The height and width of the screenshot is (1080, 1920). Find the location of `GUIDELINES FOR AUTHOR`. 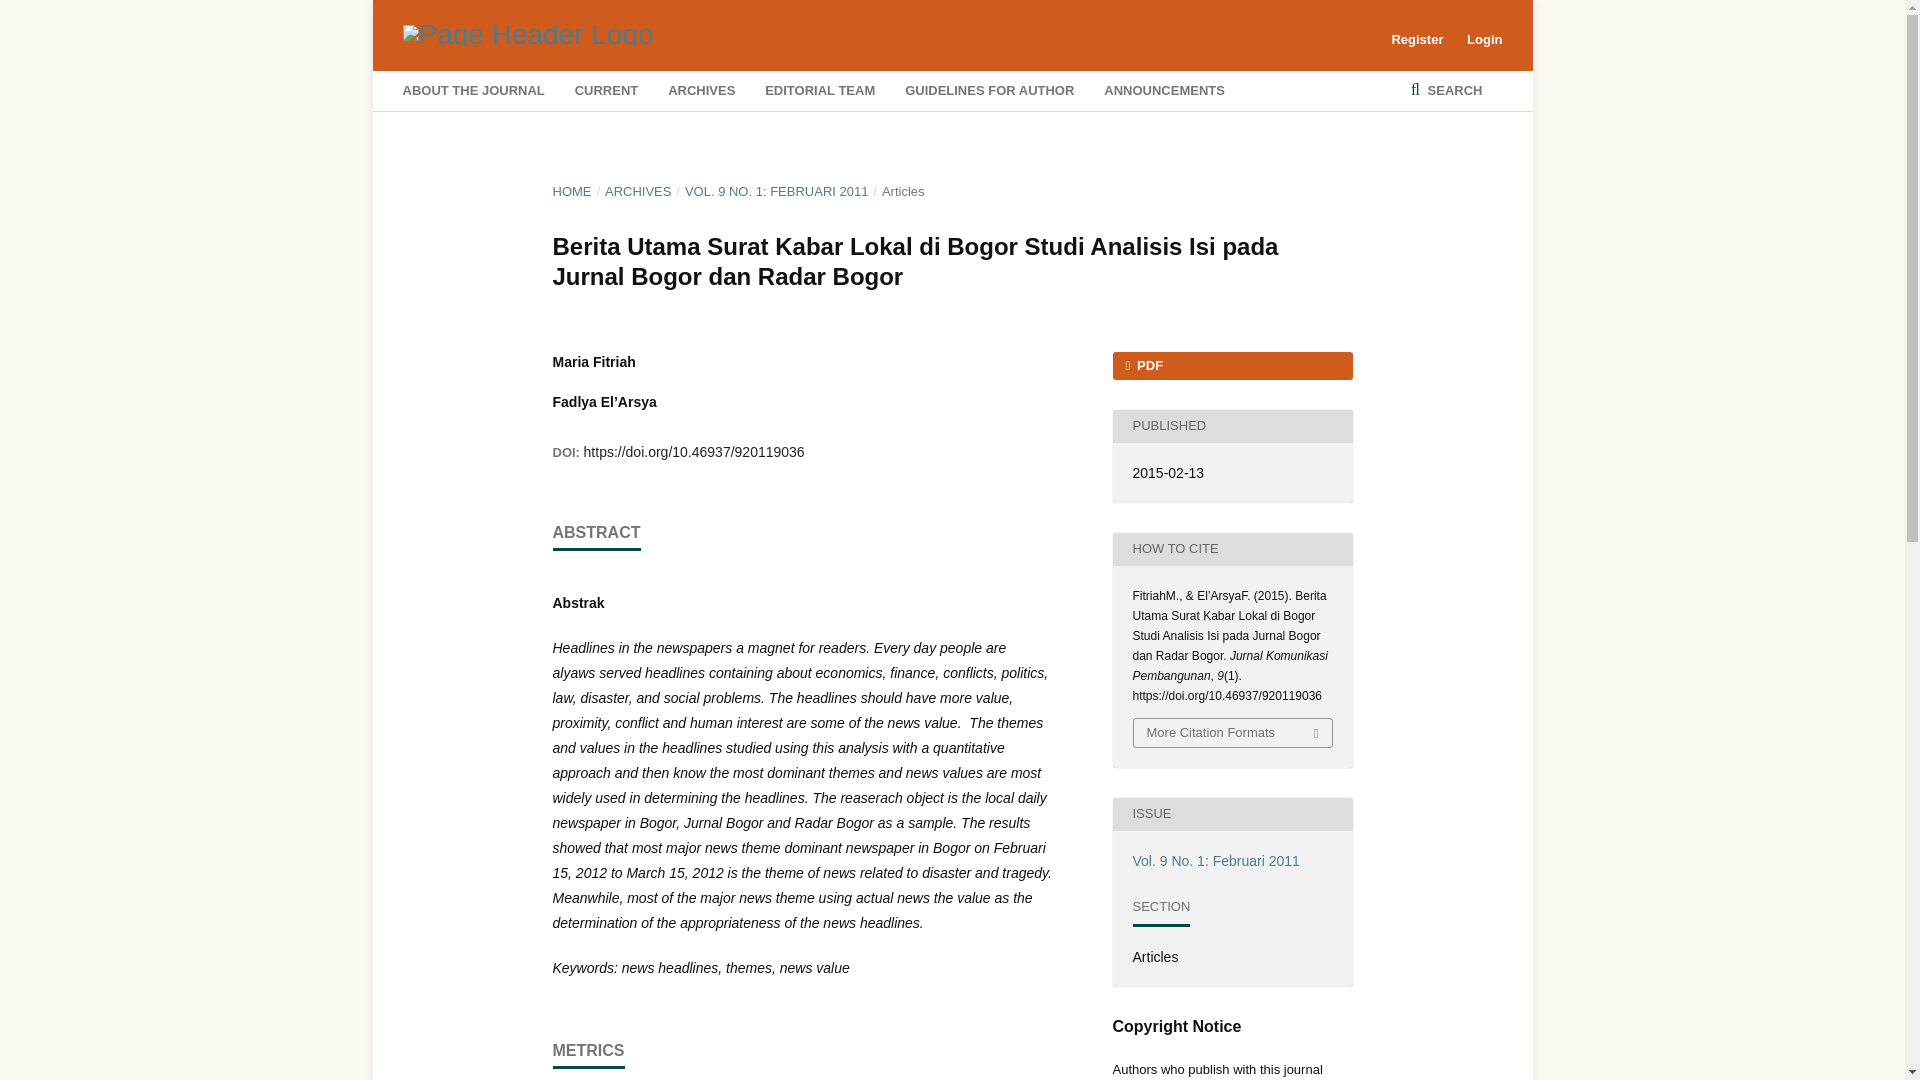

GUIDELINES FOR AUTHOR is located at coordinates (988, 91).